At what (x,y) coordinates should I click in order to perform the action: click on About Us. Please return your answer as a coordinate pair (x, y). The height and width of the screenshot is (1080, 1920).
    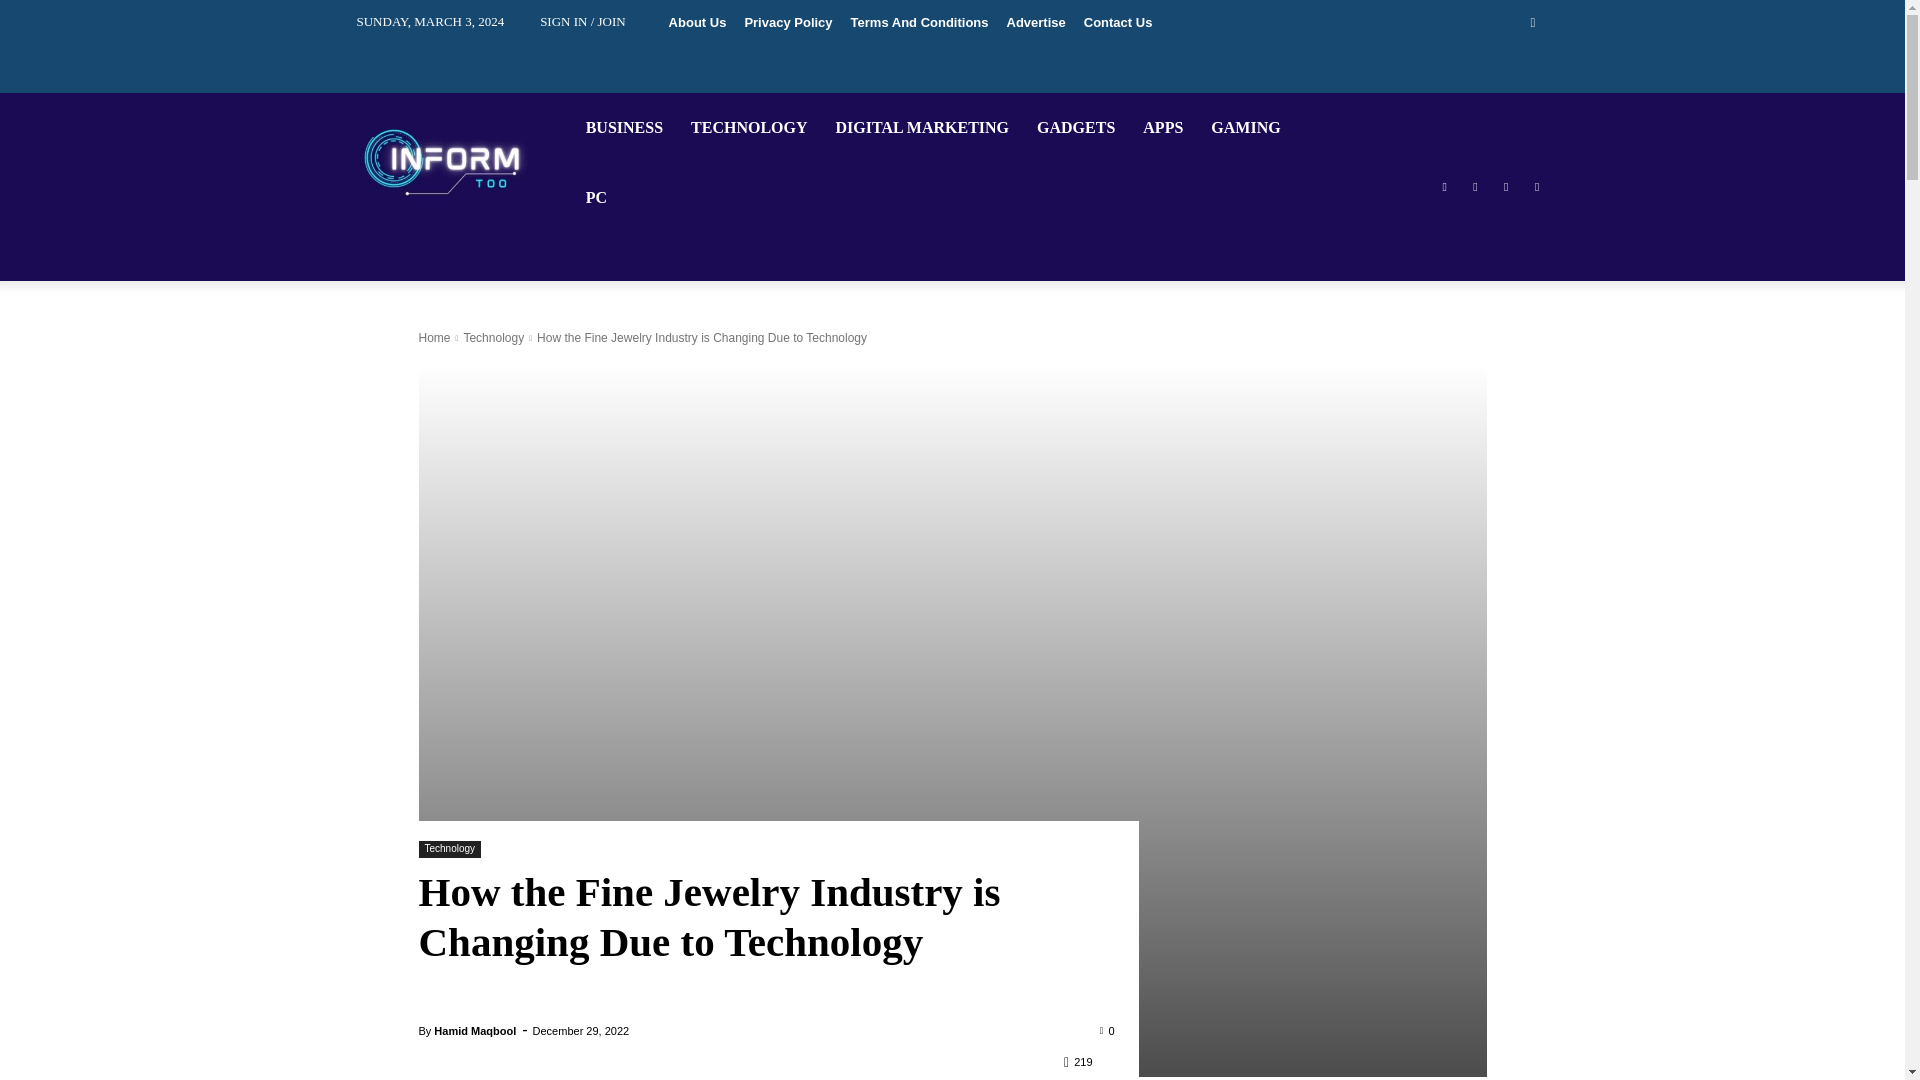
    Looking at the image, I should click on (698, 22).